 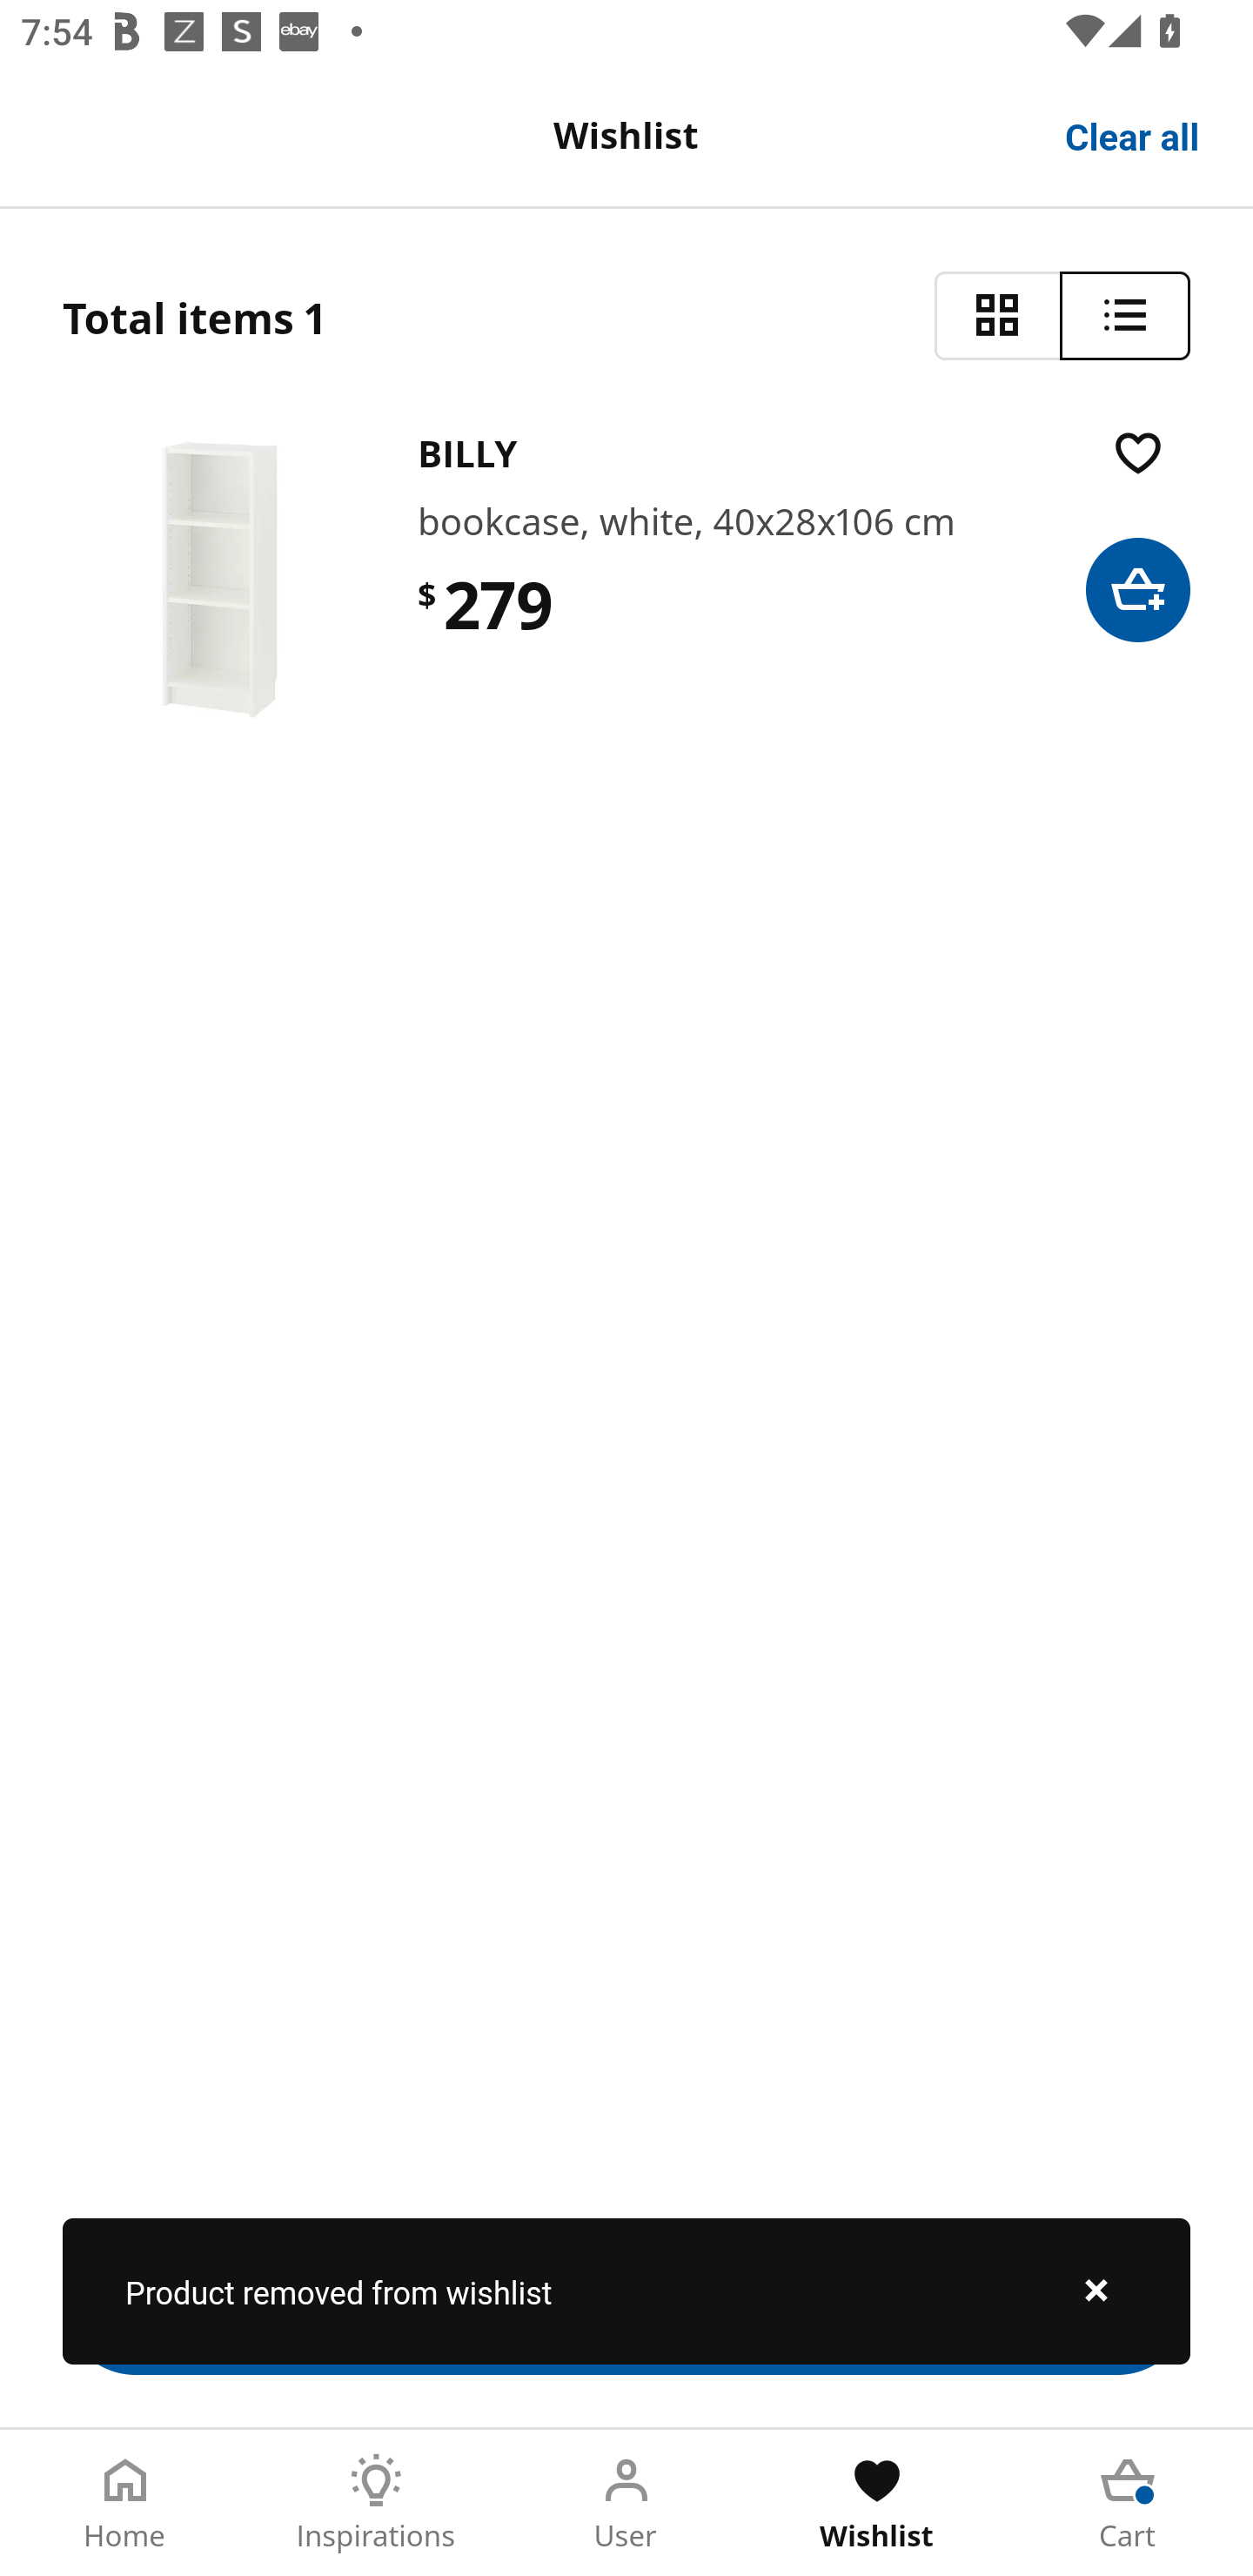 I want to click on Product removed from wishlist, so click(x=626, y=2291).